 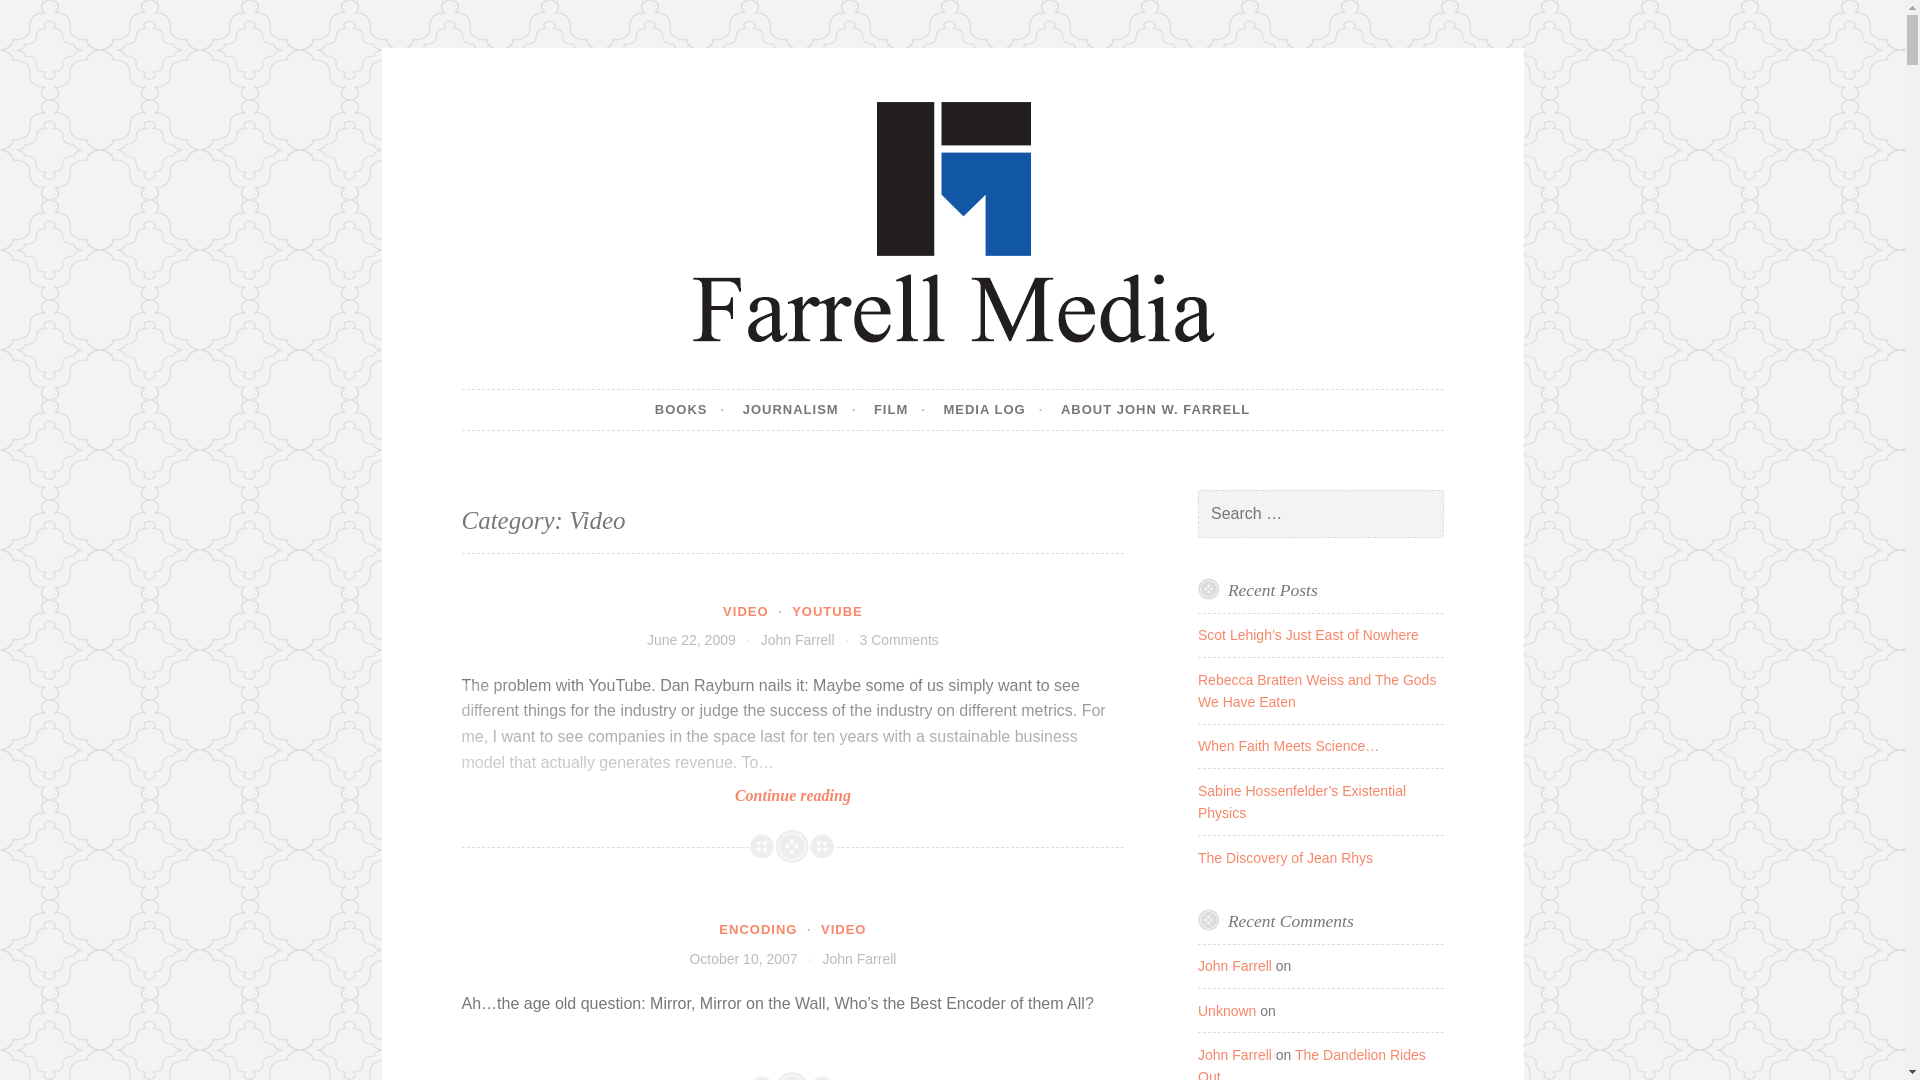 I want to click on John Farrell, so click(x=1234, y=966).